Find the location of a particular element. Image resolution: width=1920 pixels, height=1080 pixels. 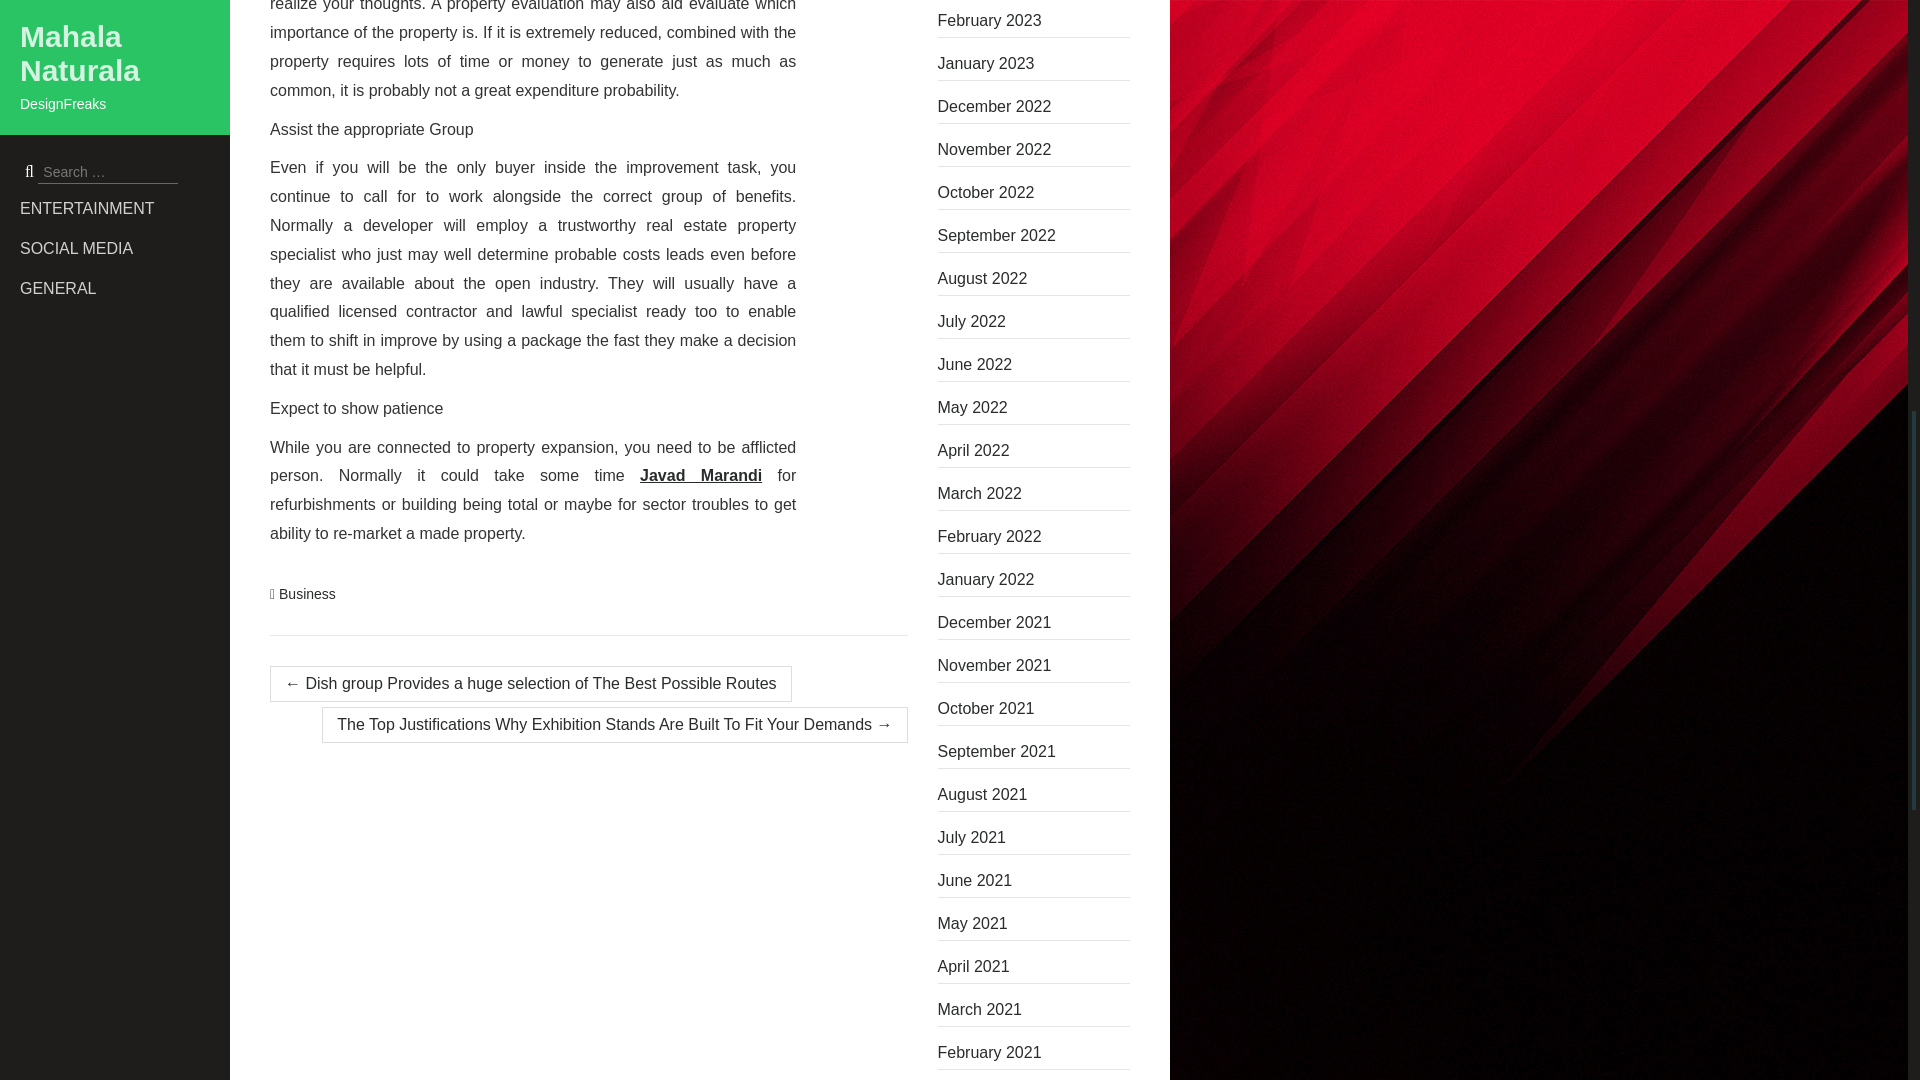

September 2022 is located at coordinates (1034, 236).